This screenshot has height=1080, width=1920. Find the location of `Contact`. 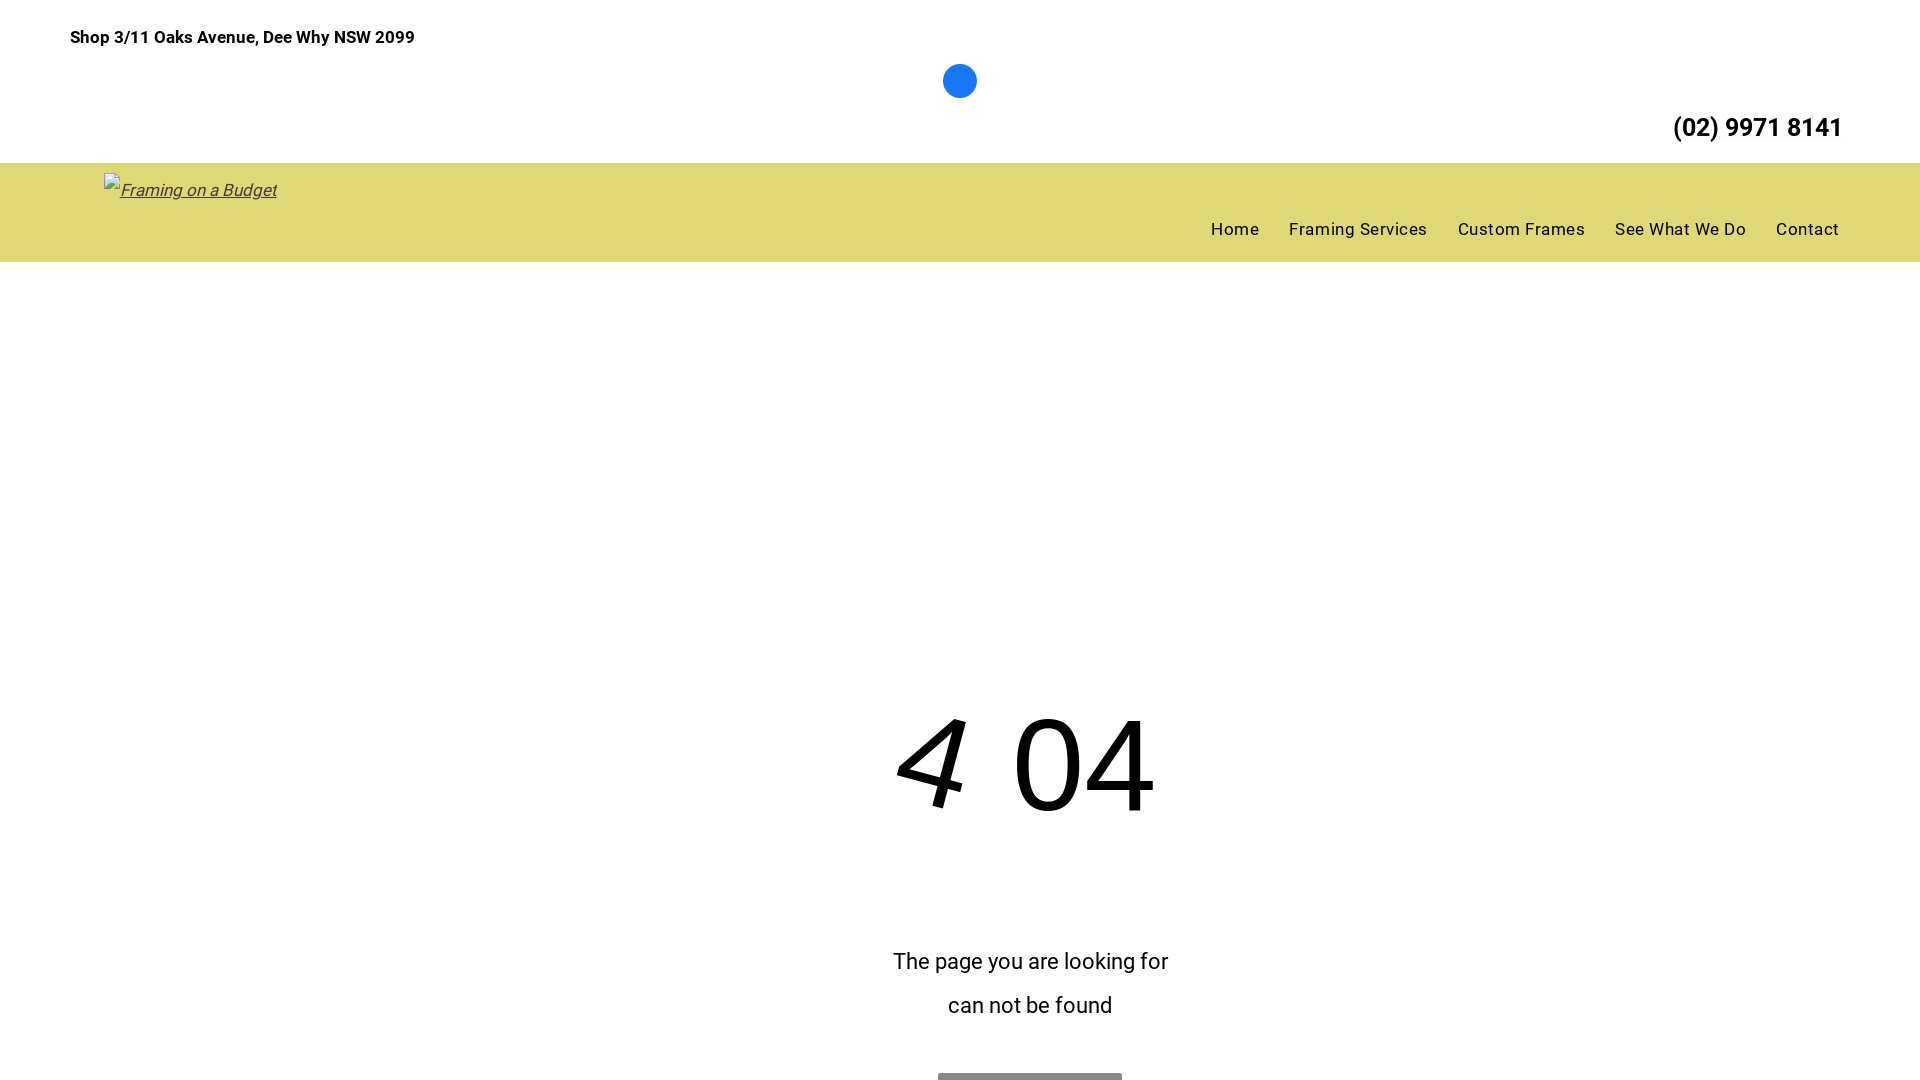

Contact is located at coordinates (1806, 230).